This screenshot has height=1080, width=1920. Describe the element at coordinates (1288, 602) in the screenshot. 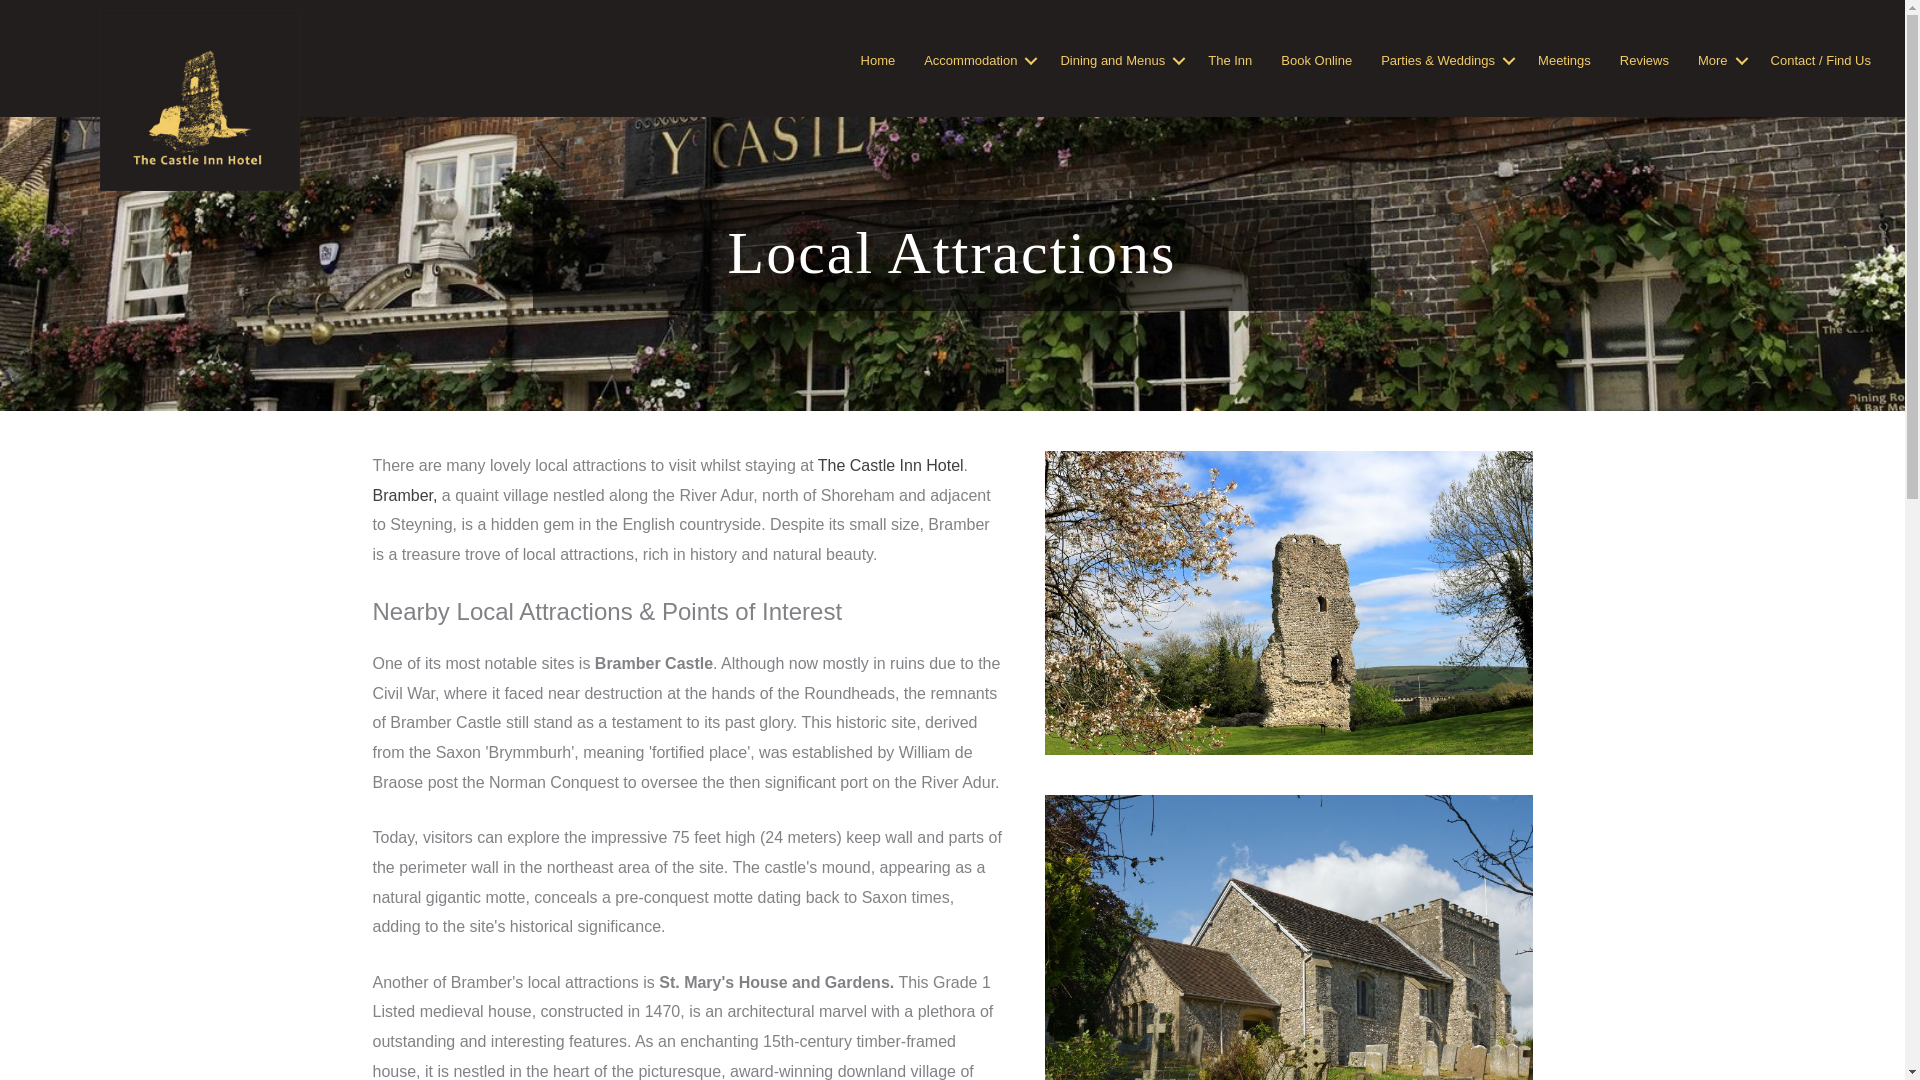

I see `Bramber` at that location.